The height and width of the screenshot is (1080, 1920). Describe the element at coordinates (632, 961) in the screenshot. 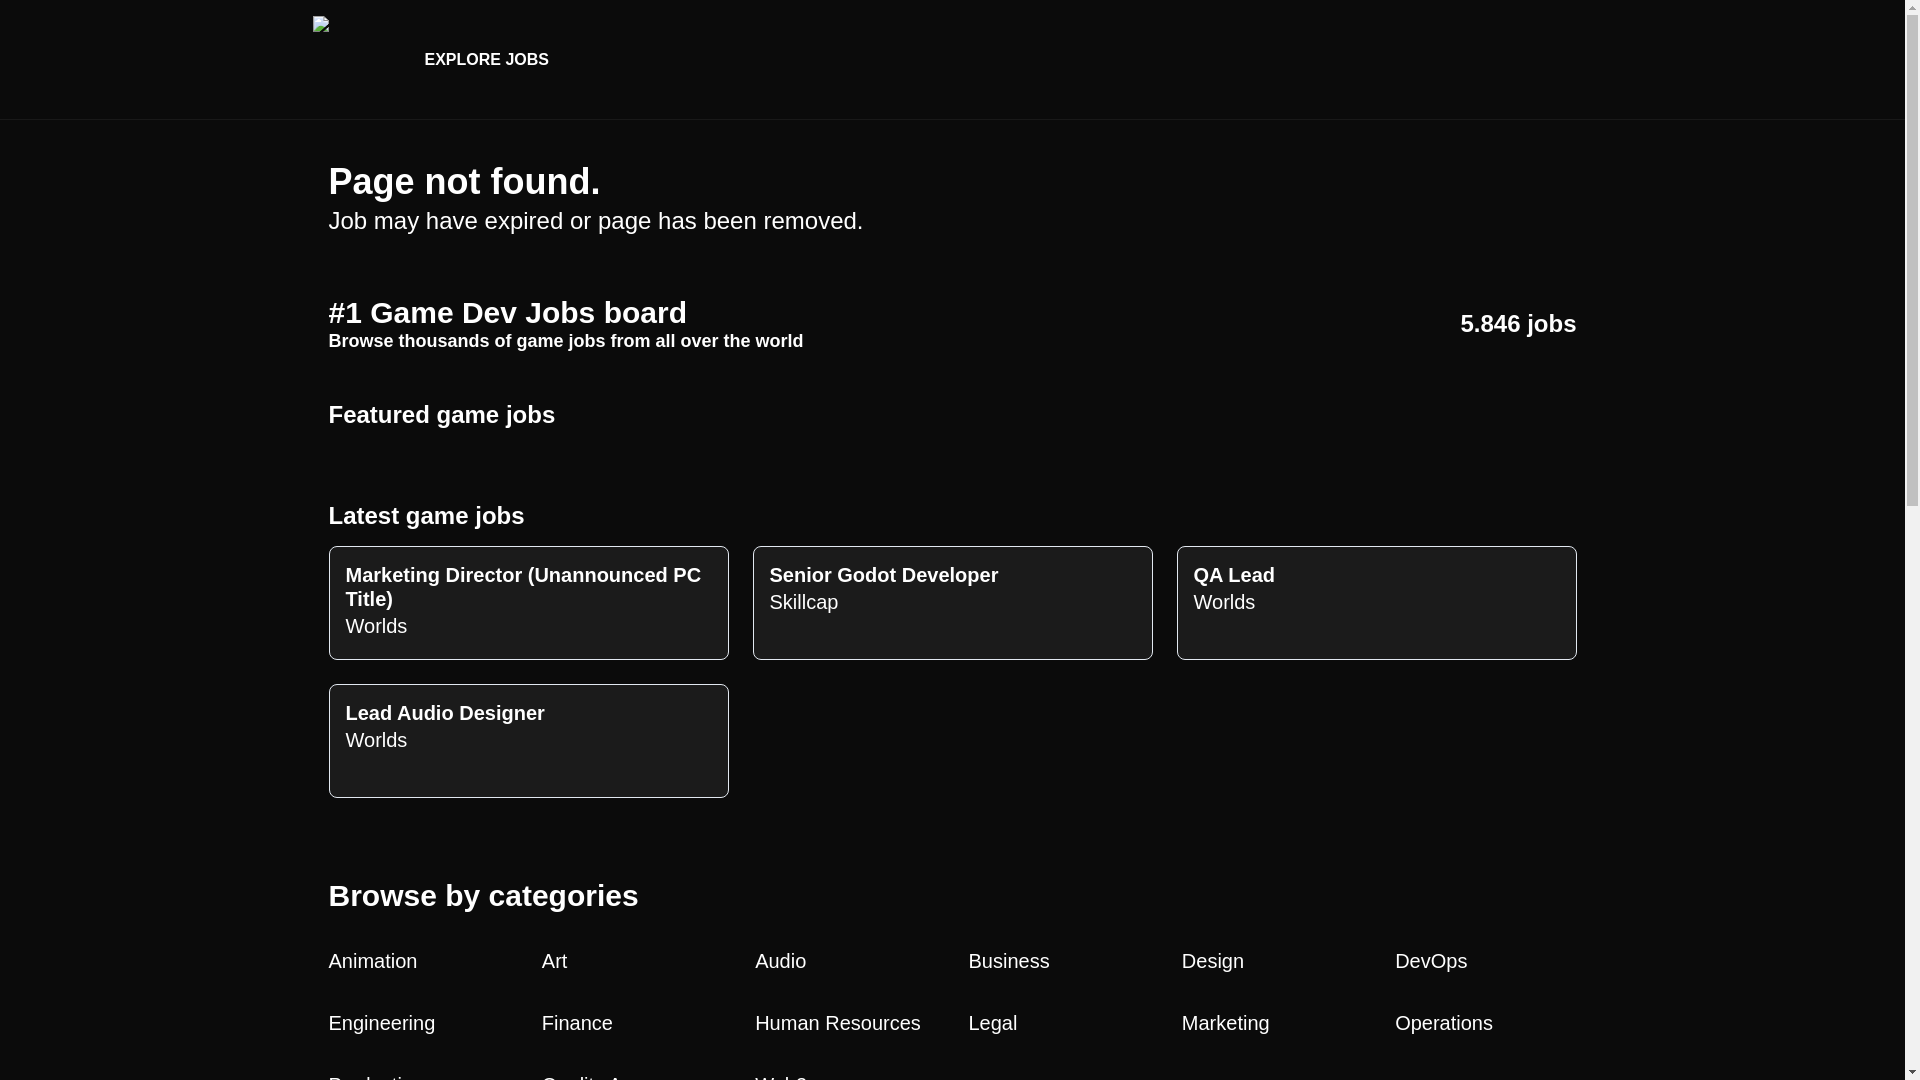

I see `Operations` at that location.